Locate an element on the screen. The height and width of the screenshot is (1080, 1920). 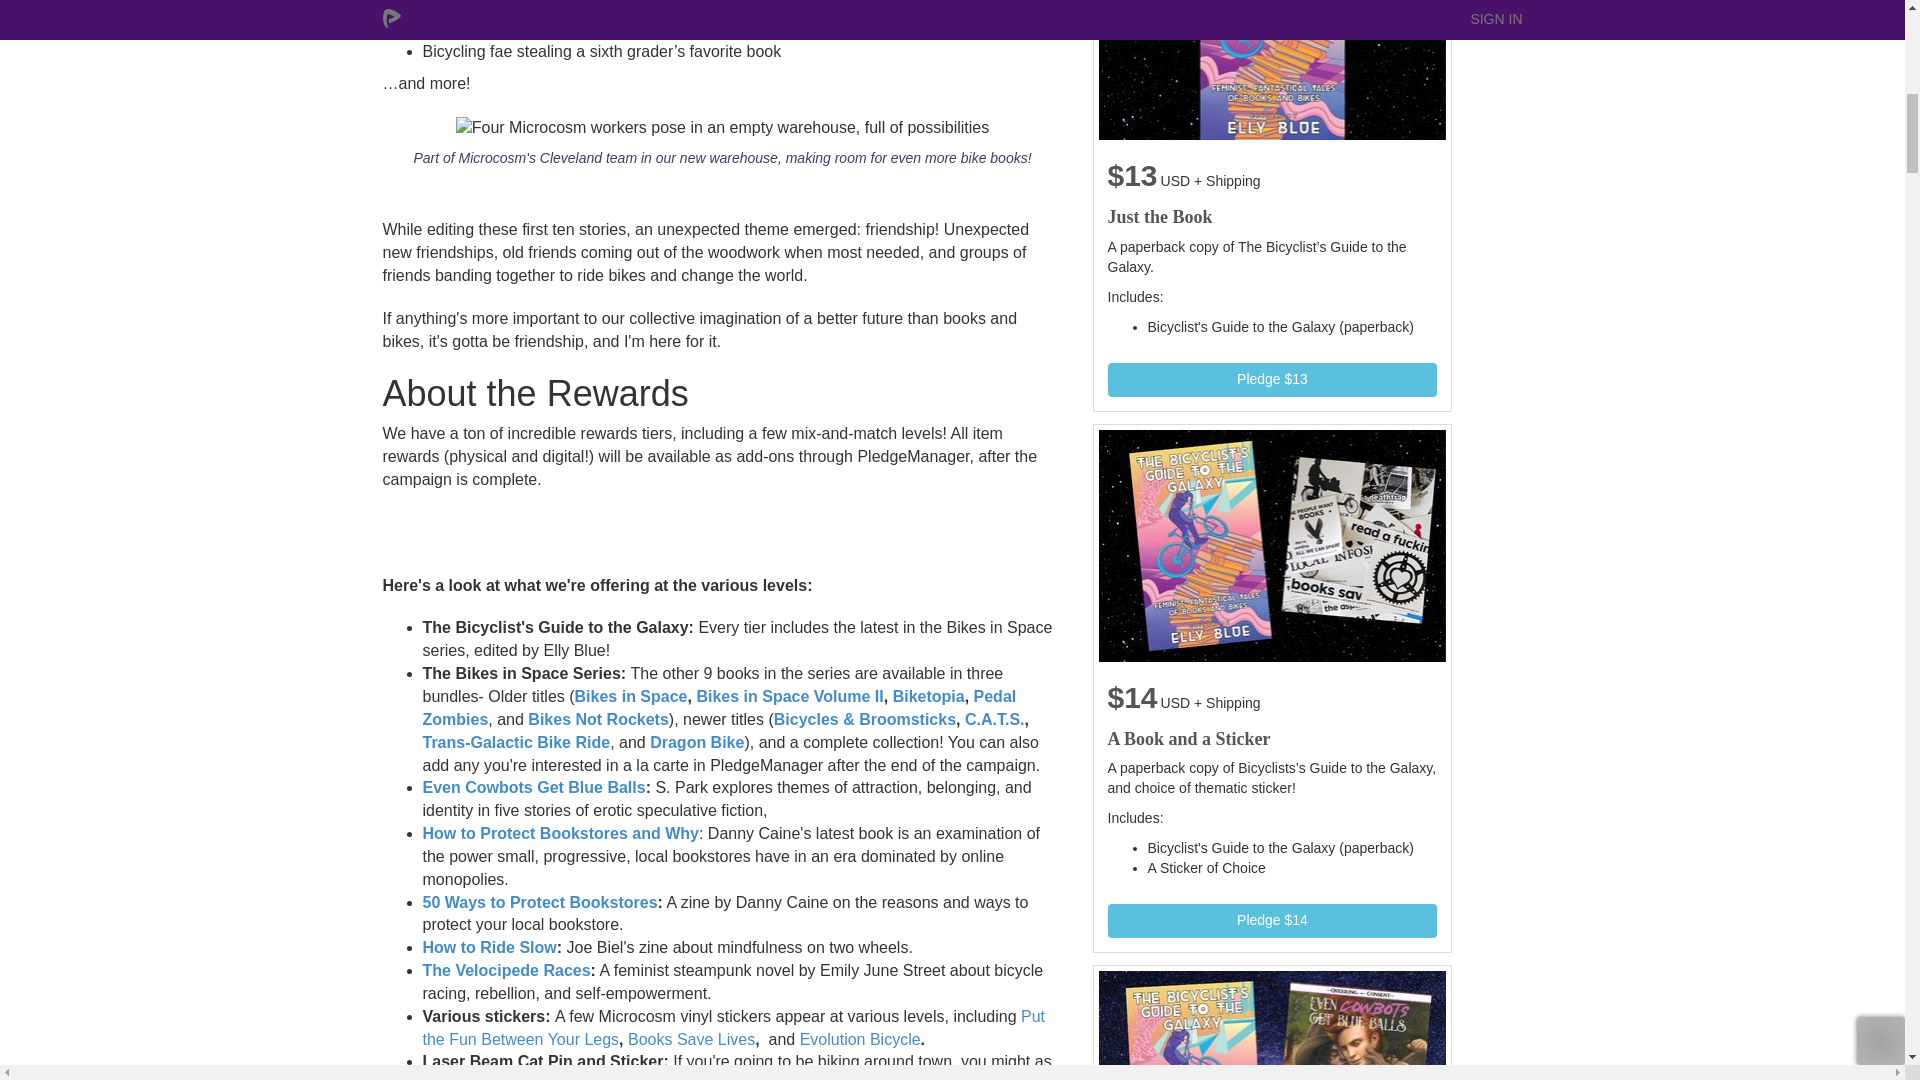
Bikes Not Rockets is located at coordinates (598, 718).